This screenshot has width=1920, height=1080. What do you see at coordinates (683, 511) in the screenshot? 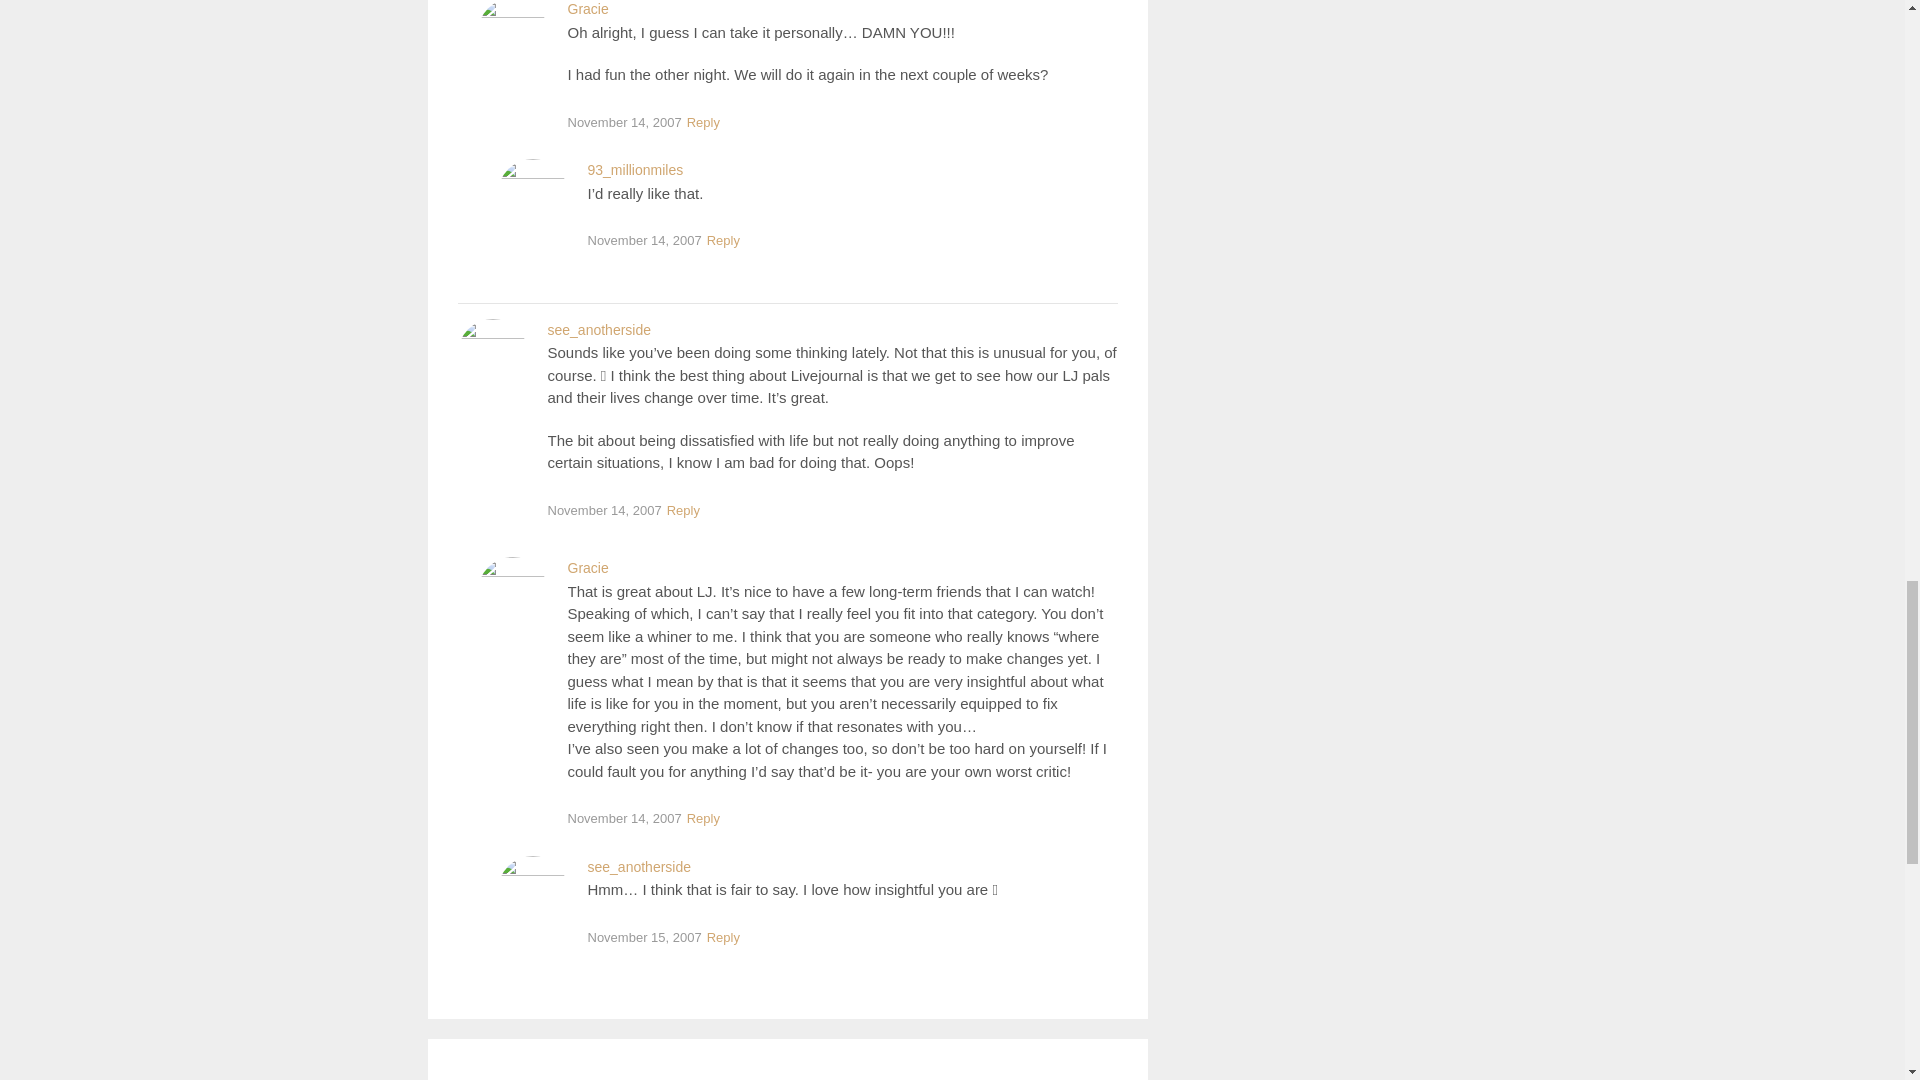
I see `Reply` at bounding box center [683, 511].